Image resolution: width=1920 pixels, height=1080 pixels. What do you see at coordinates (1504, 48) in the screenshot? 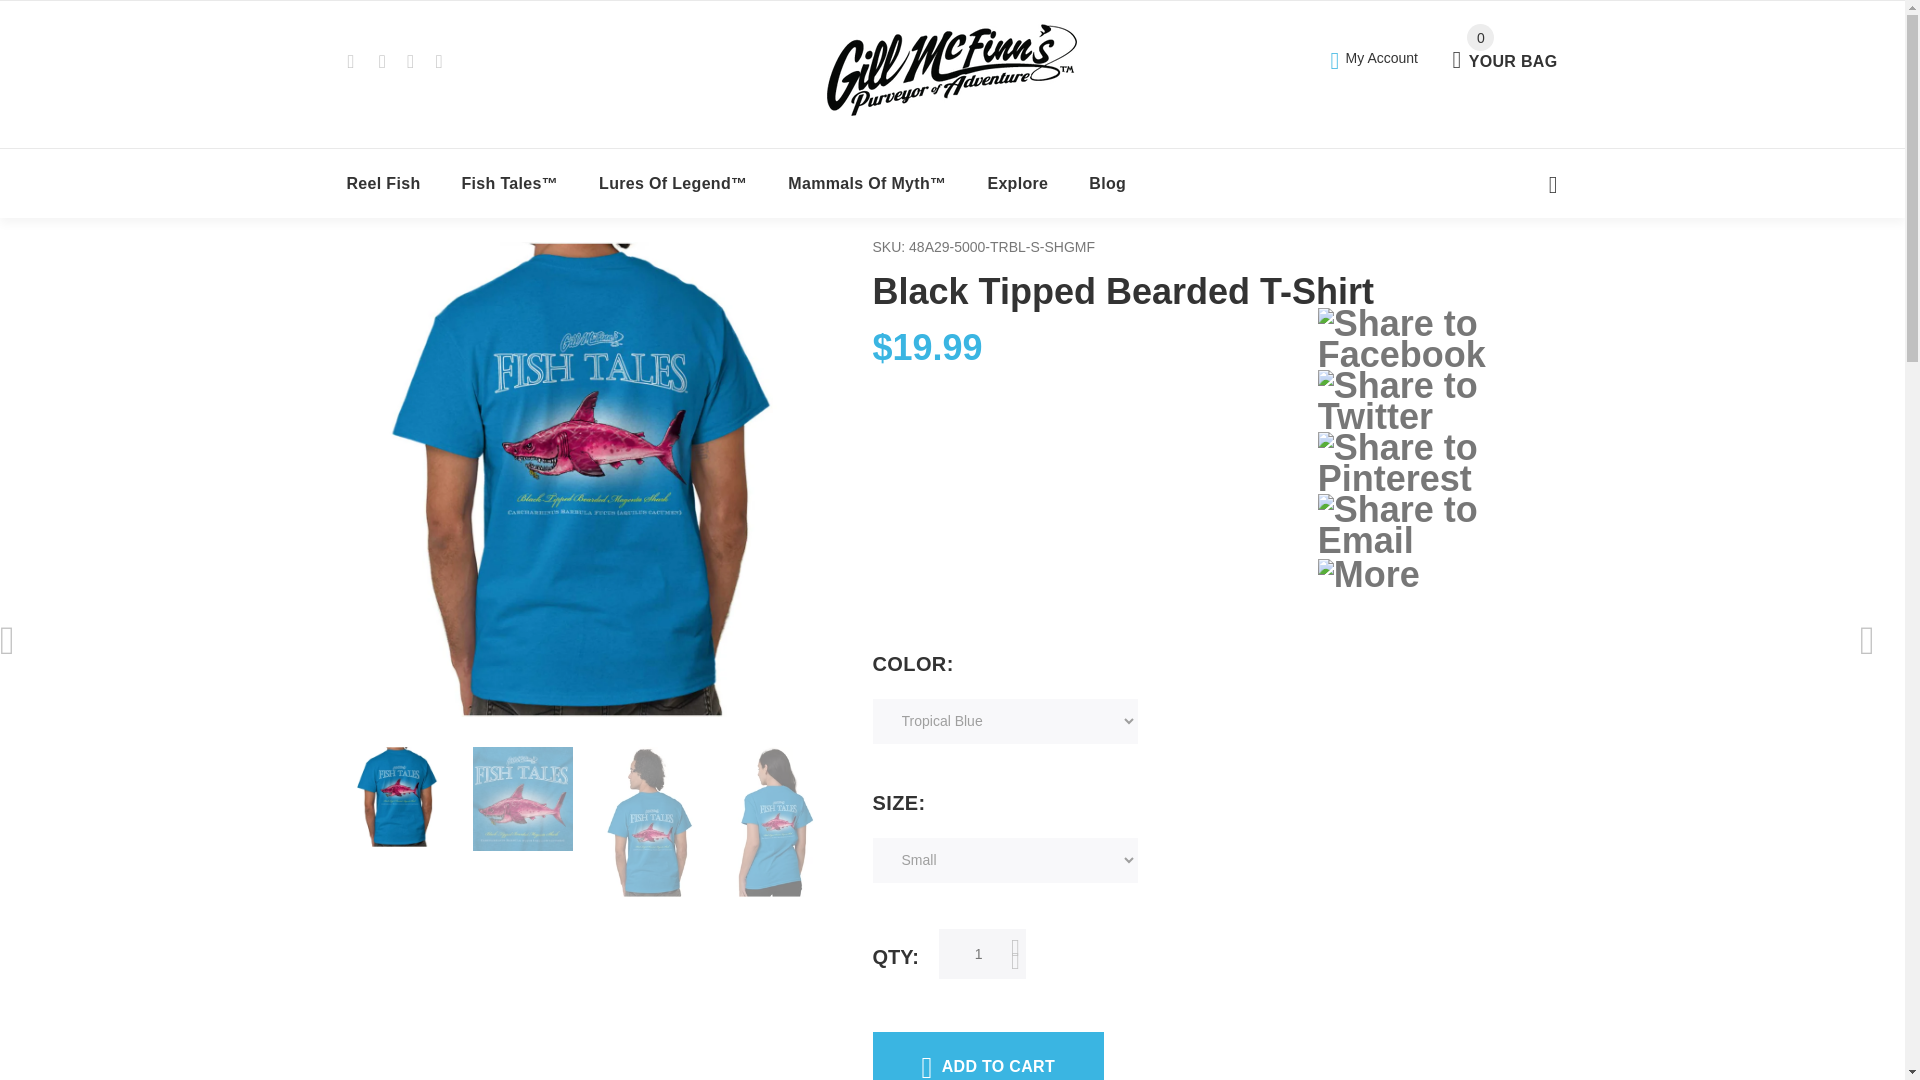
I see `Explore` at bounding box center [1504, 48].